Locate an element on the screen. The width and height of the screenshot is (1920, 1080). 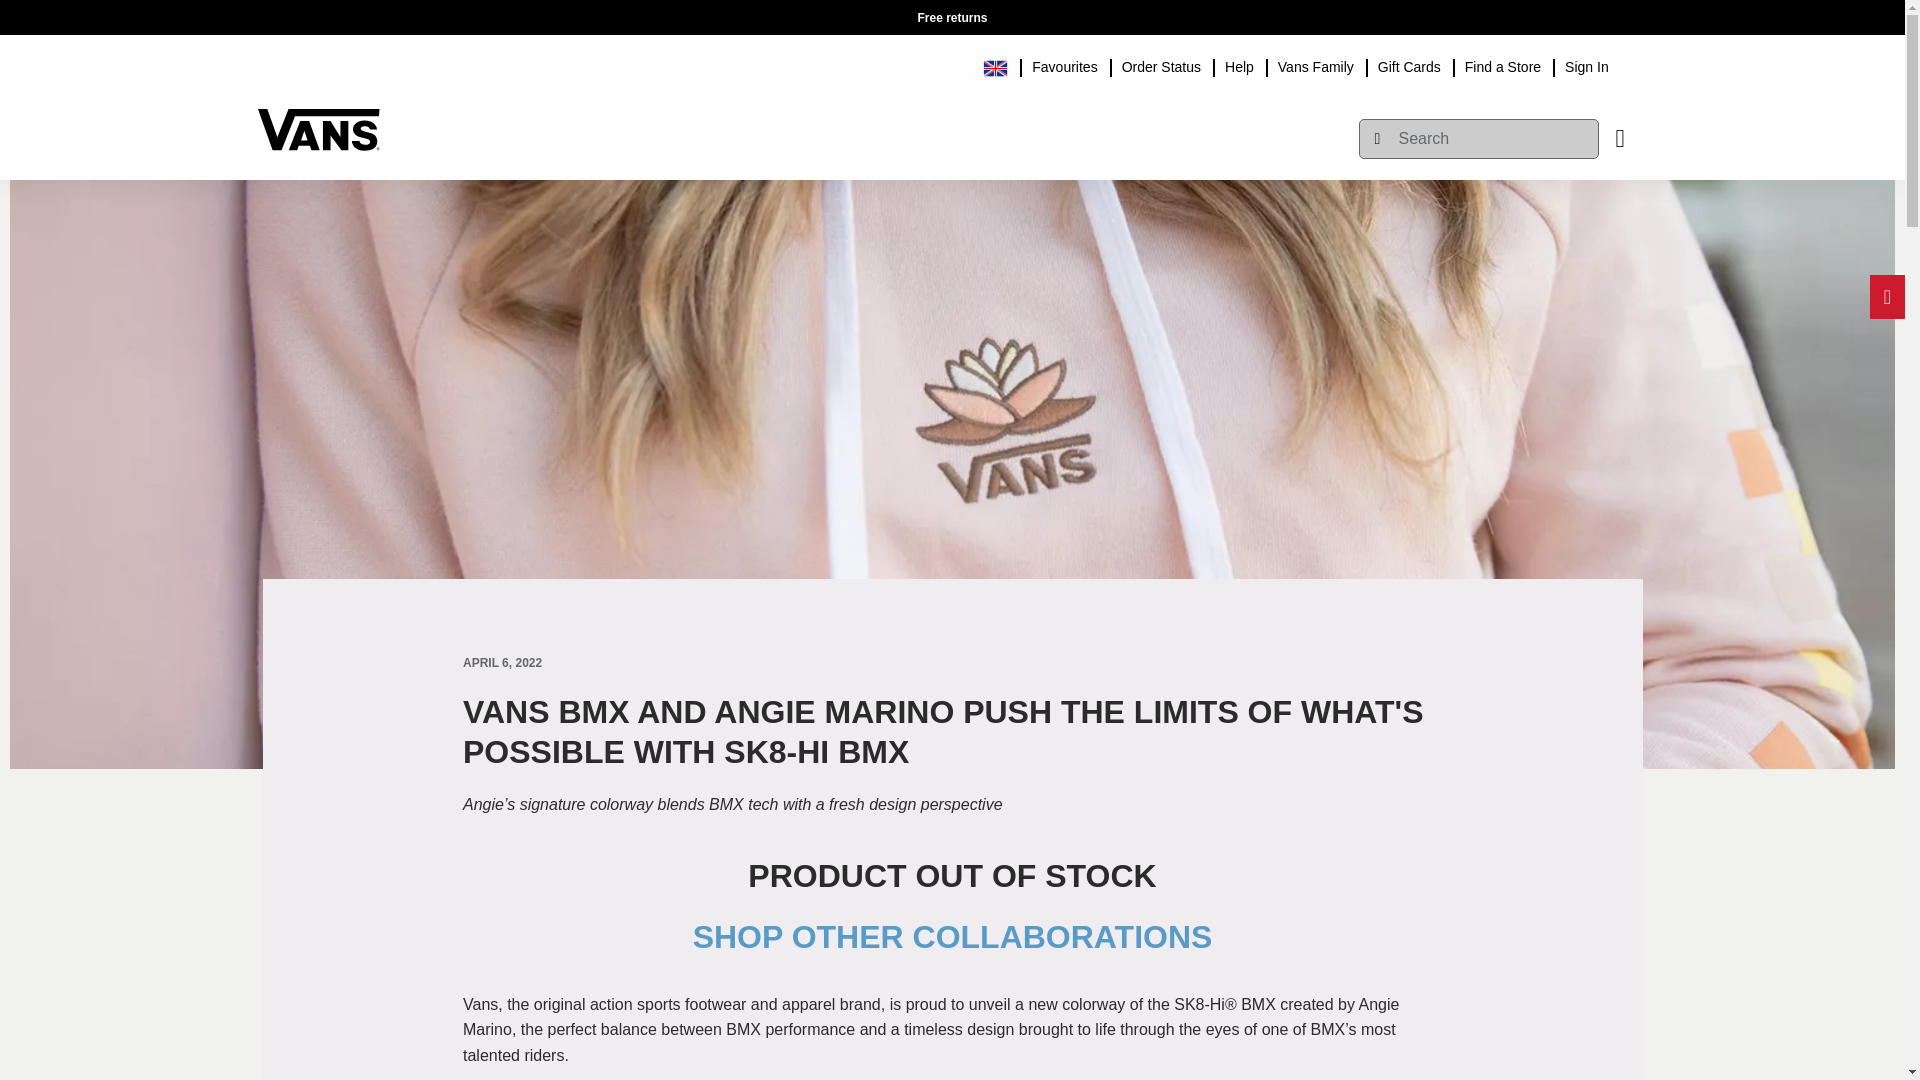
Favourites is located at coordinates (1064, 64).